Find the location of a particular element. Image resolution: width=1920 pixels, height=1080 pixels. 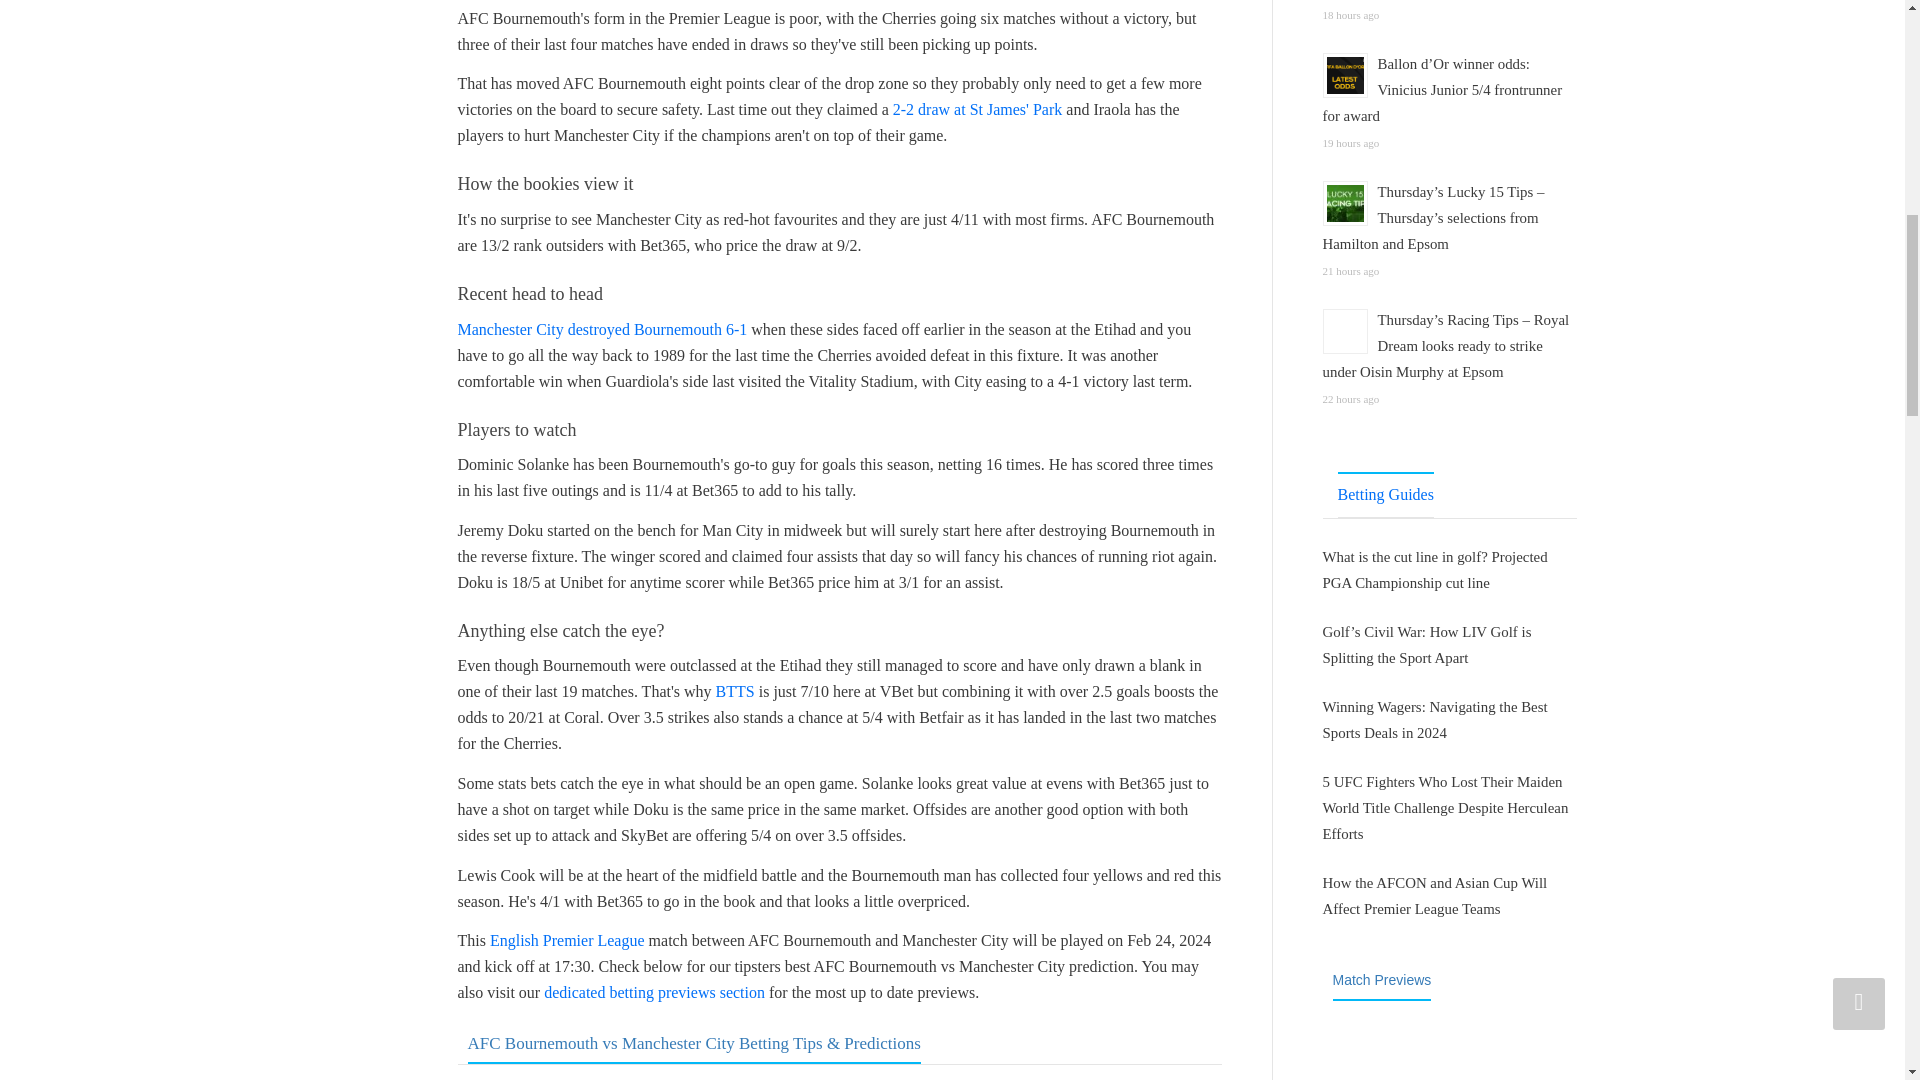

2-2 draw at St James' Park is located at coordinates (976, 109).